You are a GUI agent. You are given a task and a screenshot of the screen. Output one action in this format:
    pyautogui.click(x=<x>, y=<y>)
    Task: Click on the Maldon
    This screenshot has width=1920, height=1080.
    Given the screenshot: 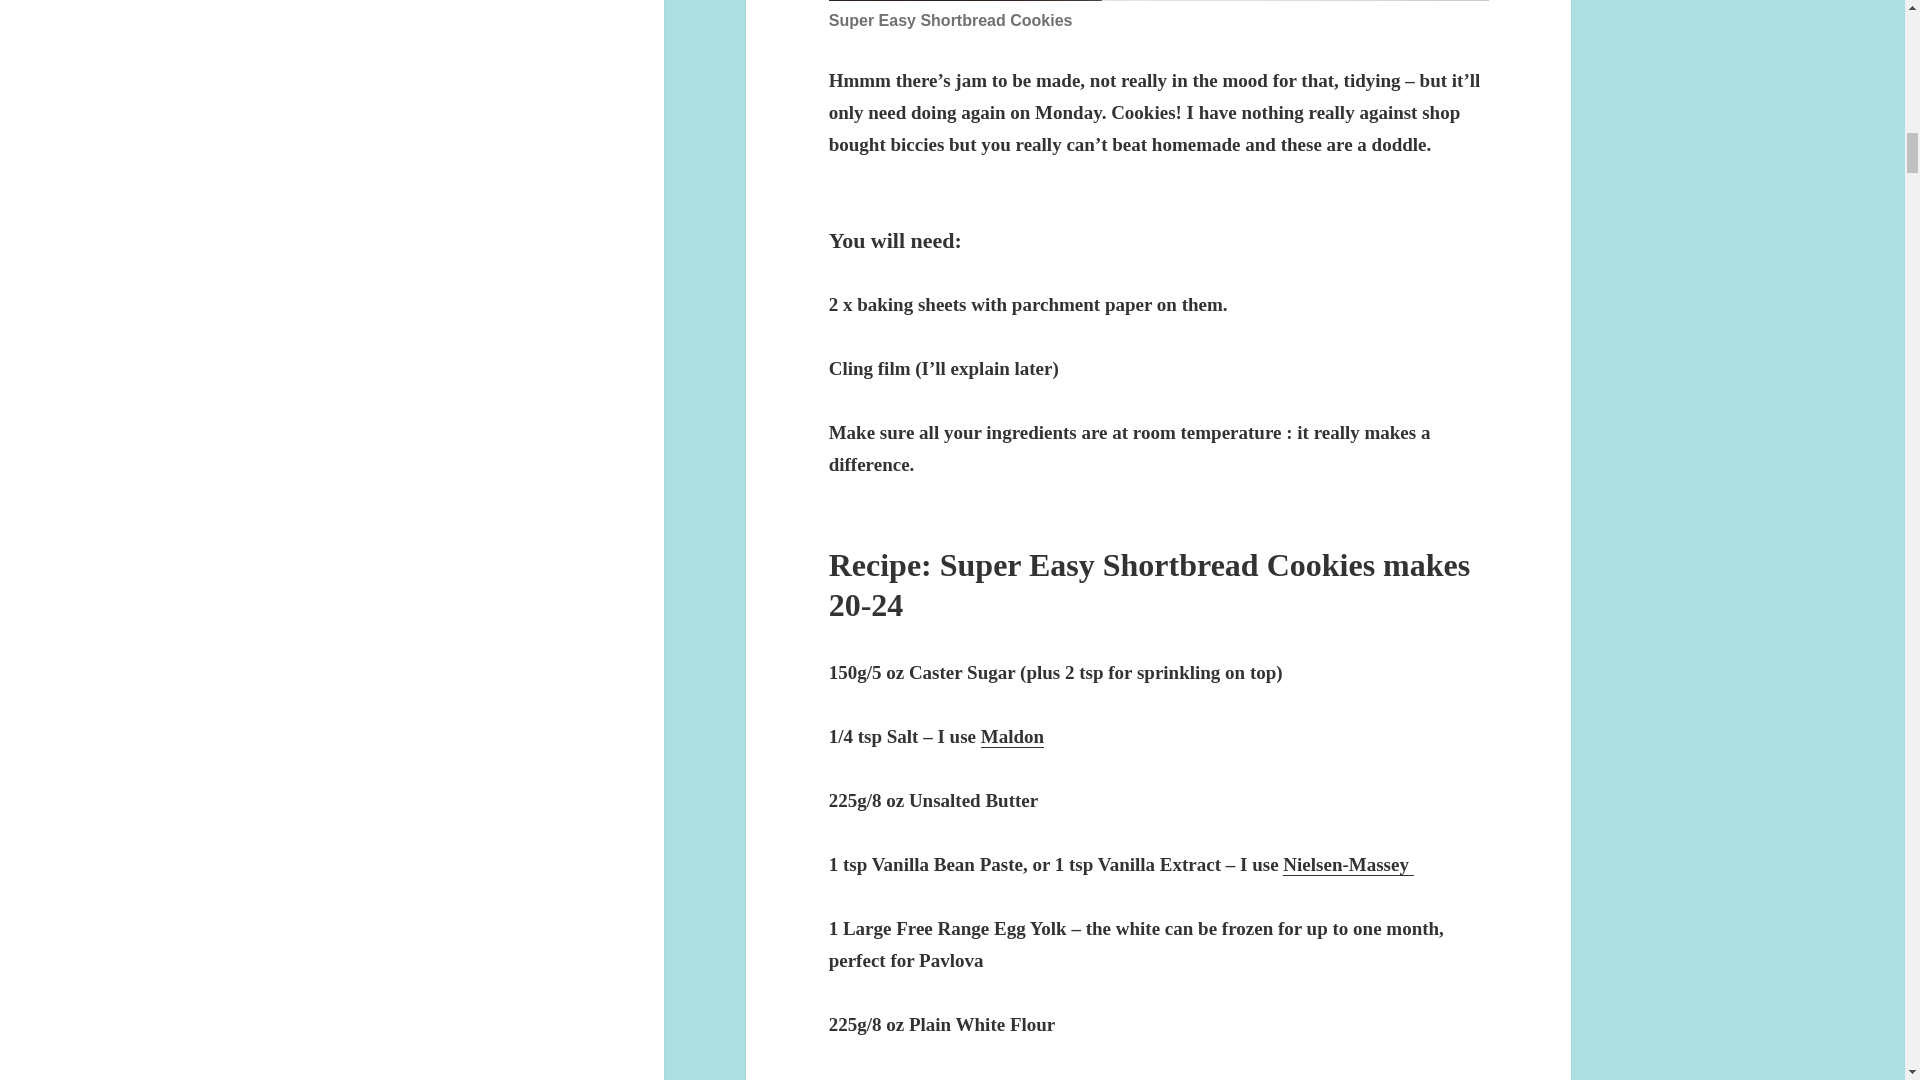 What is the action you would take?
    pyautogui.click(x=1012, y=736)
    